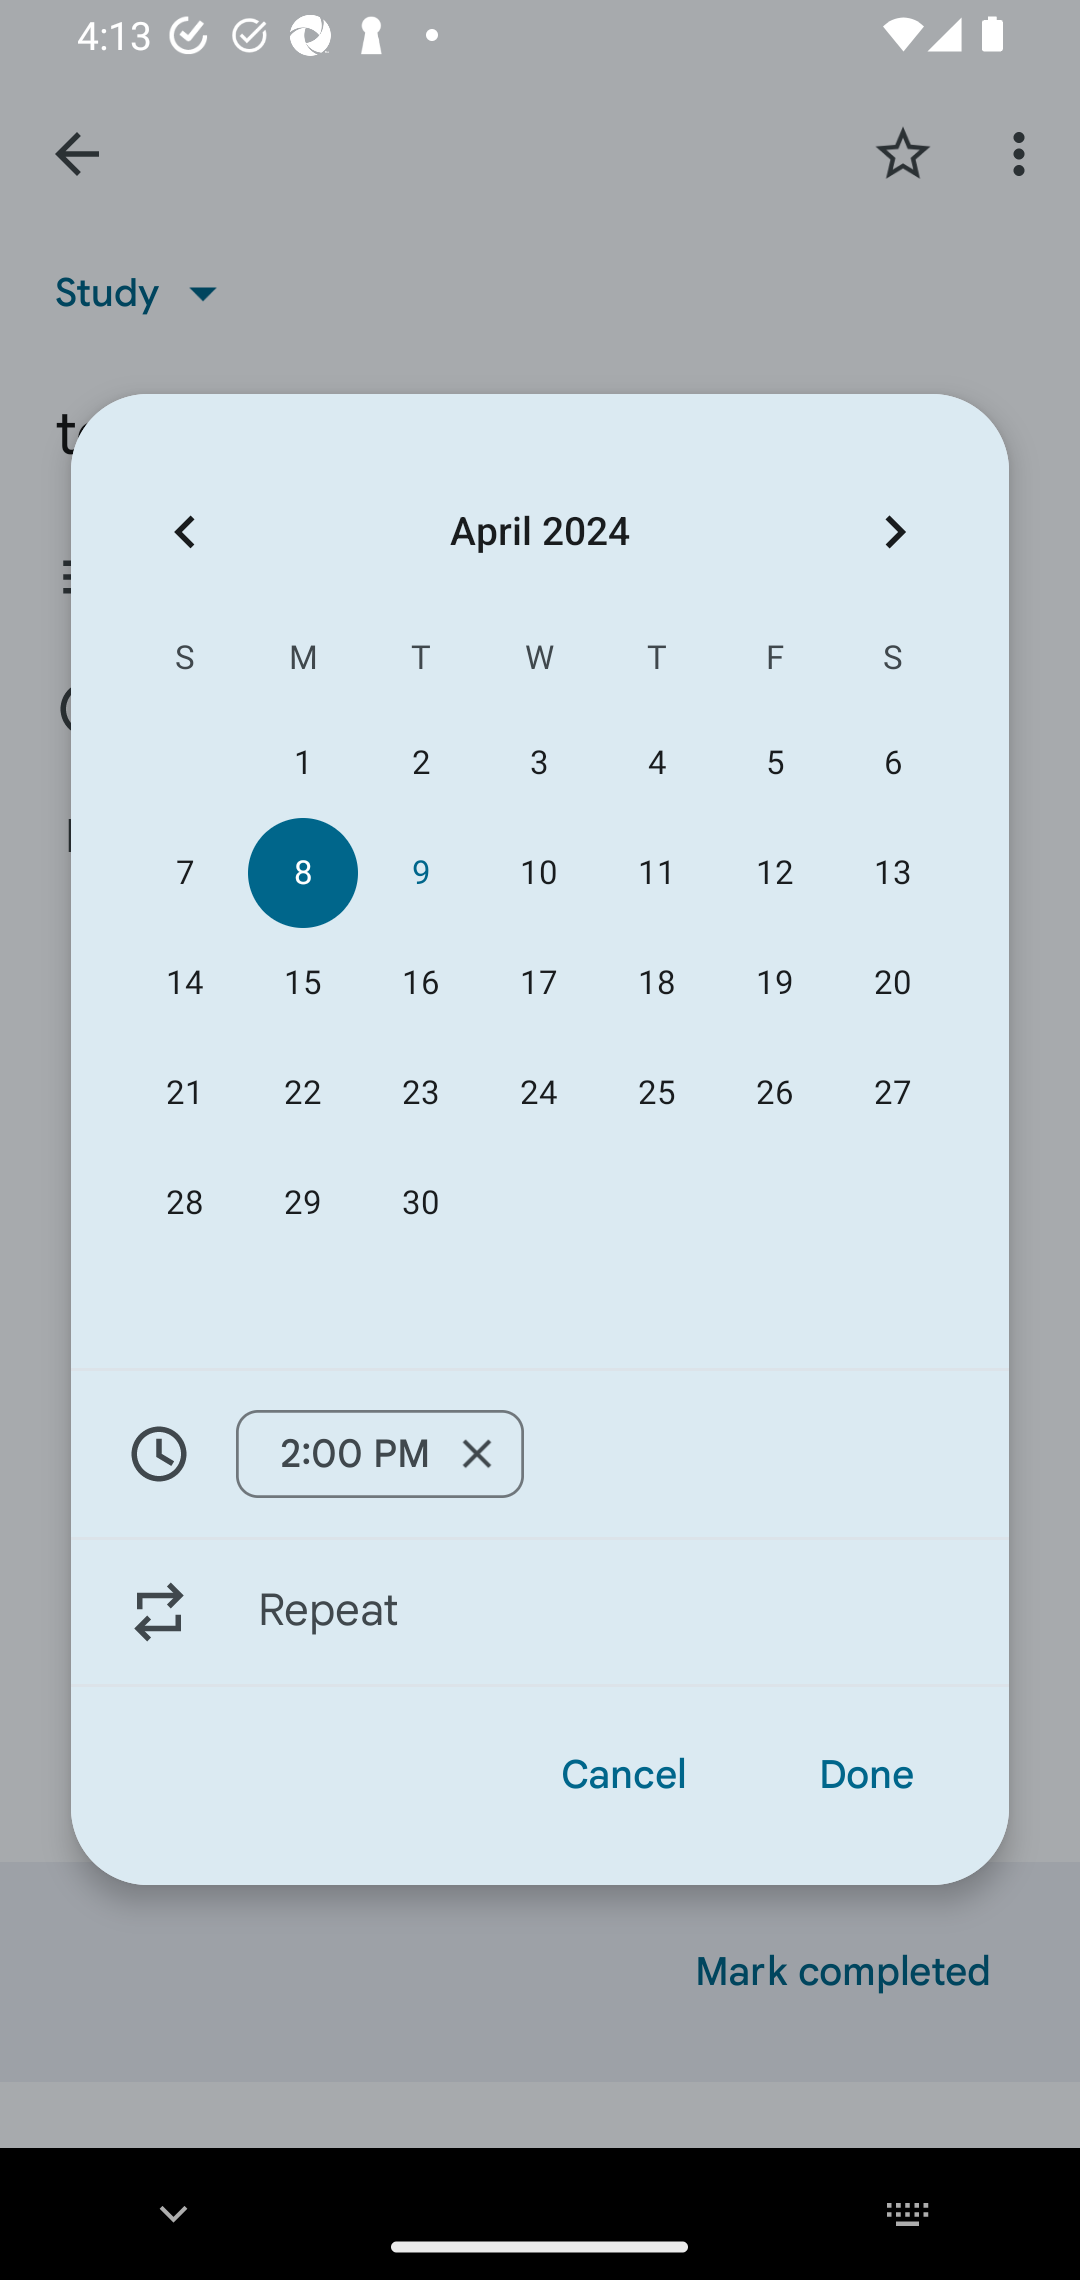 The width and height of the screenshot is (1080, 2280). I want to click on 27 27 April 2024, so click(892, 1093).